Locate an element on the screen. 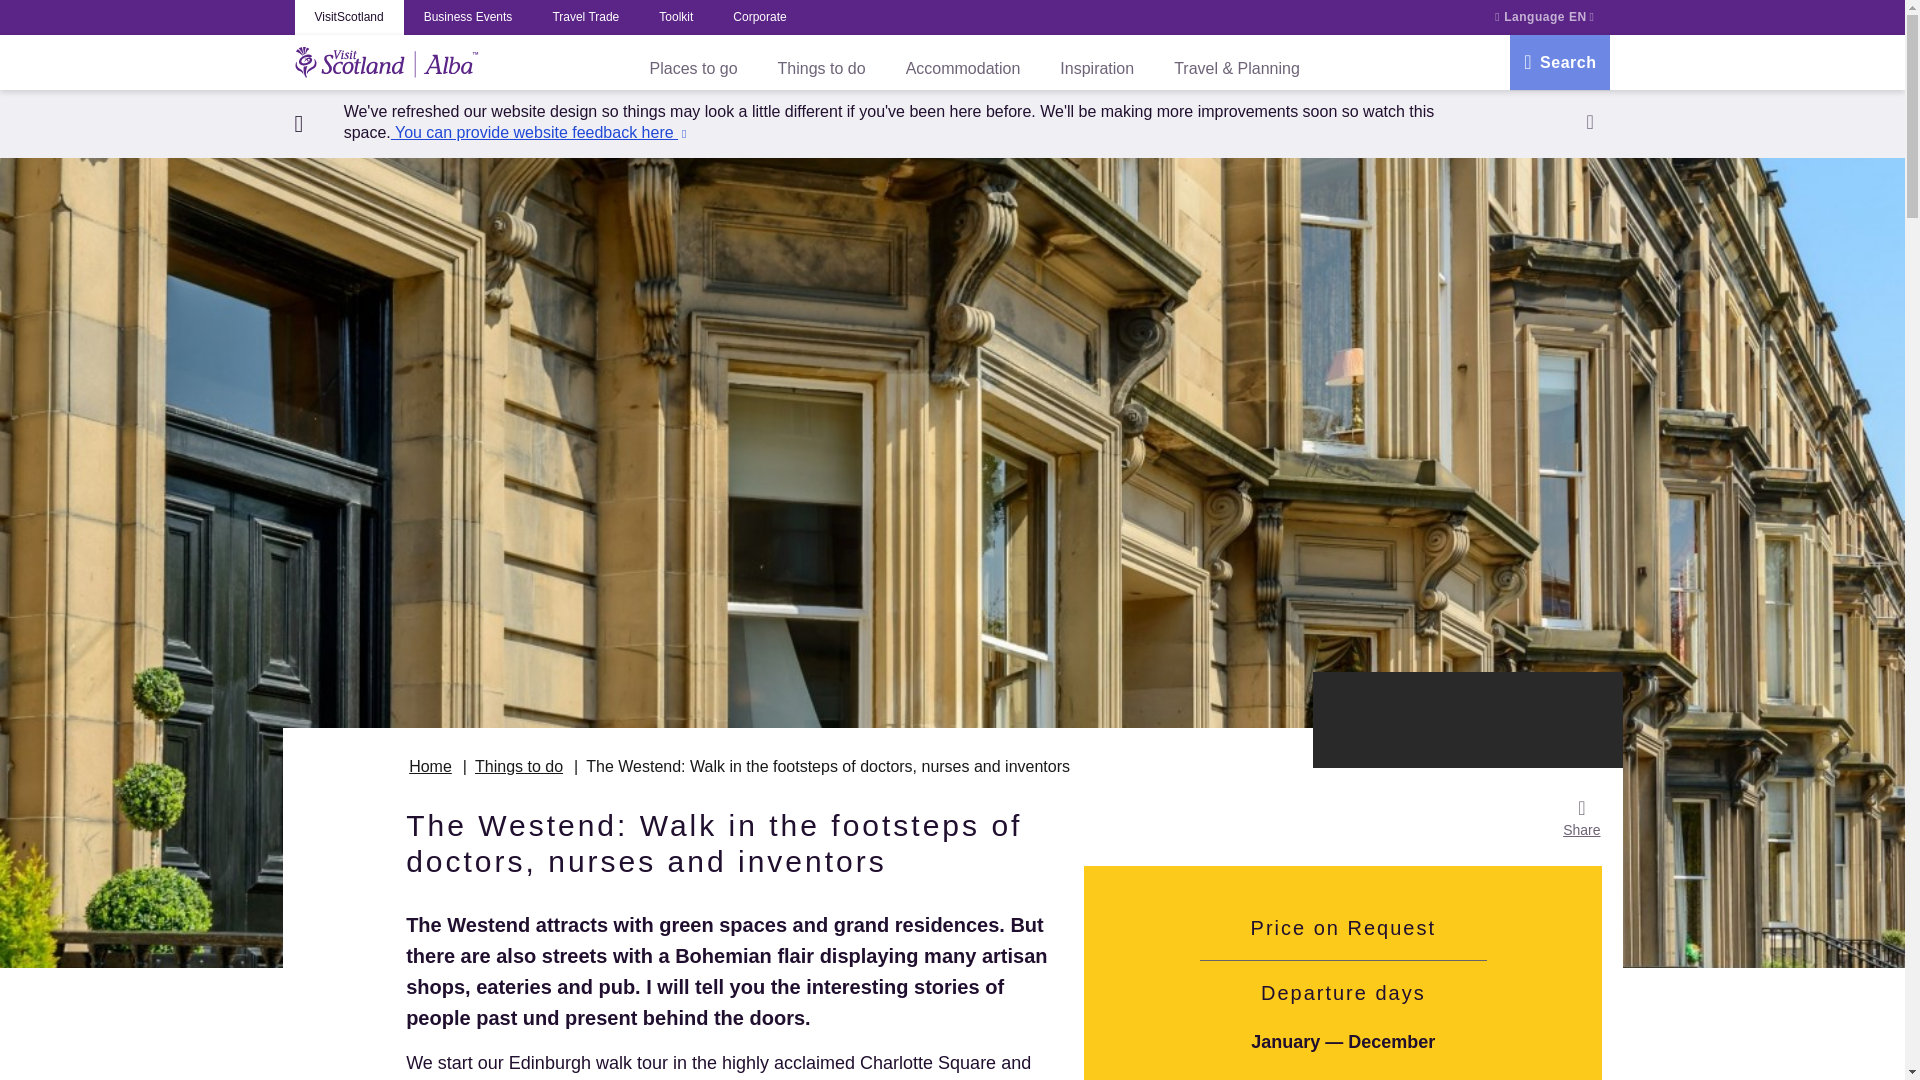  Toolkit is located at coordinates (676, 17).